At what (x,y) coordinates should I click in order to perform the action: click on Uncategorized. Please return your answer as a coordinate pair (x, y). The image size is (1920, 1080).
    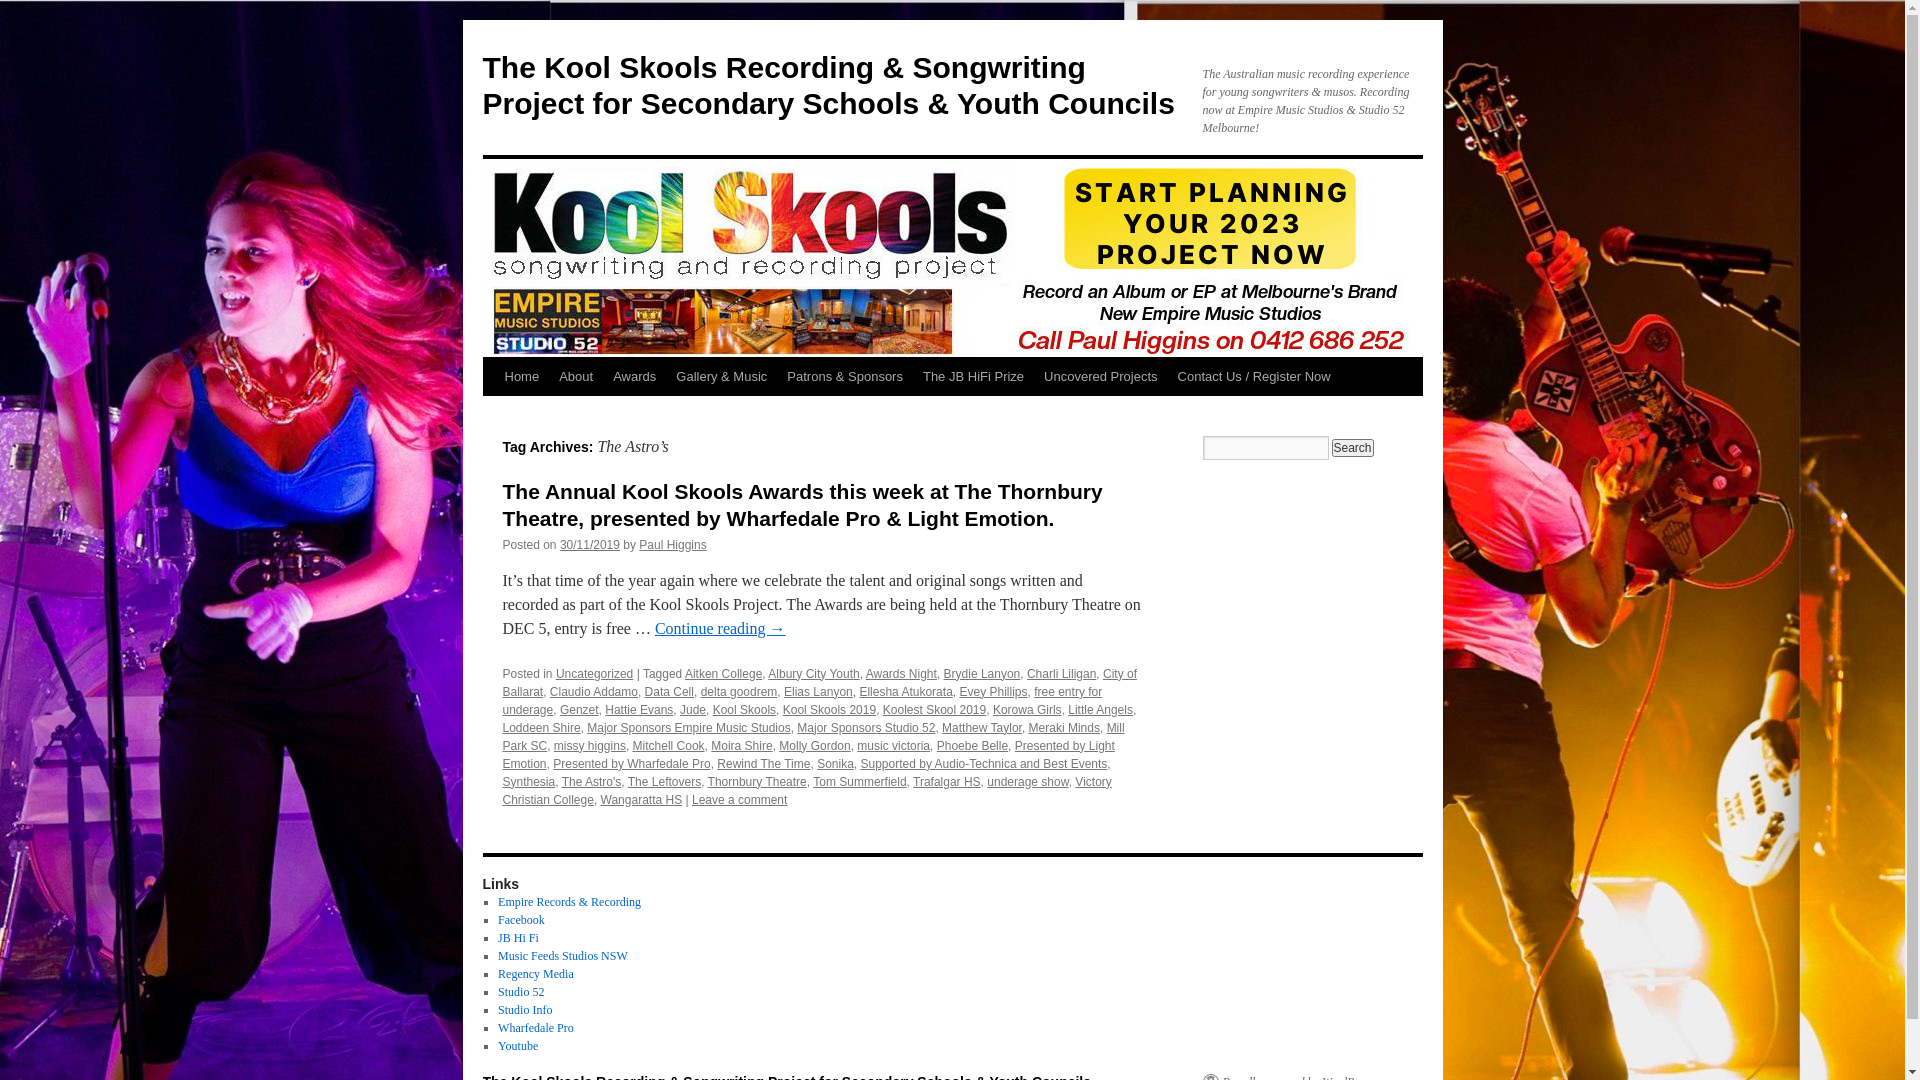
    Looking at the image, I should click on (594, 674).